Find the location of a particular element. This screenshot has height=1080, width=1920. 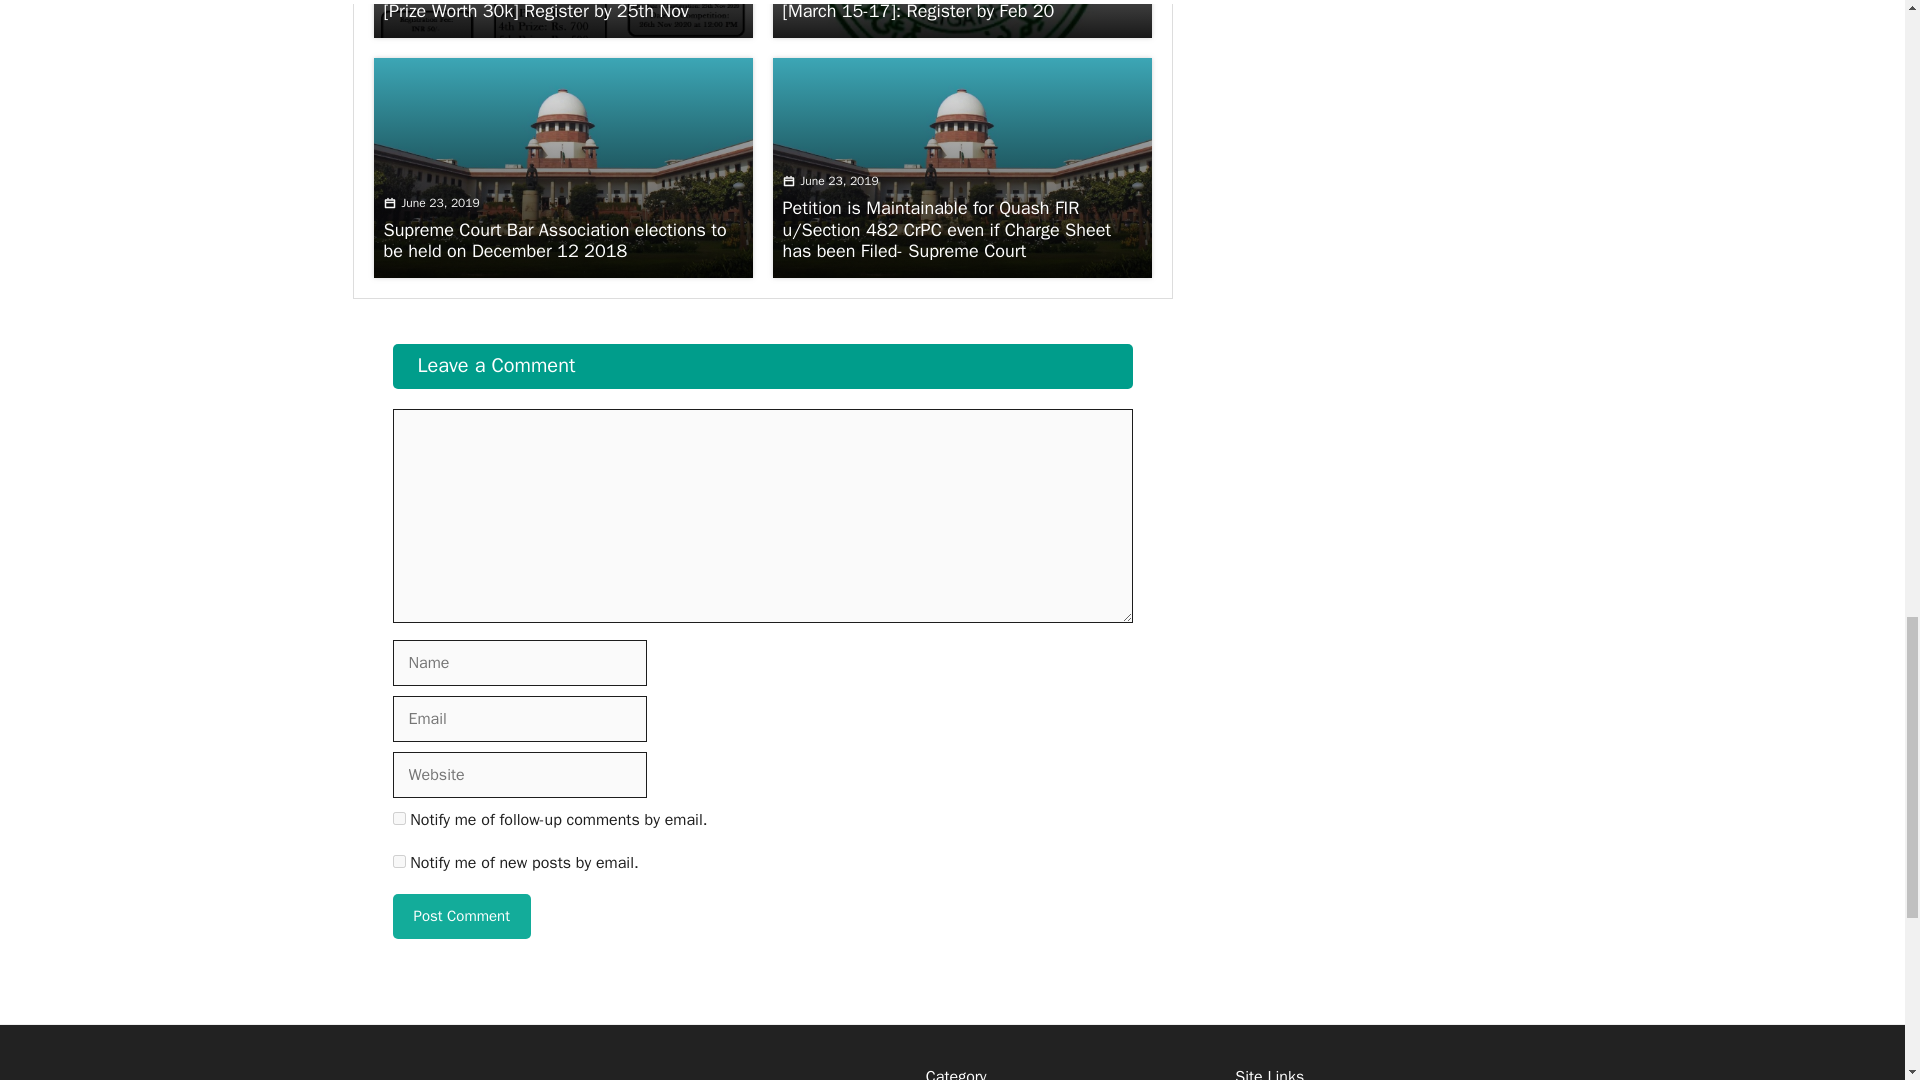

subscribe is located at coordinates (398, 818).